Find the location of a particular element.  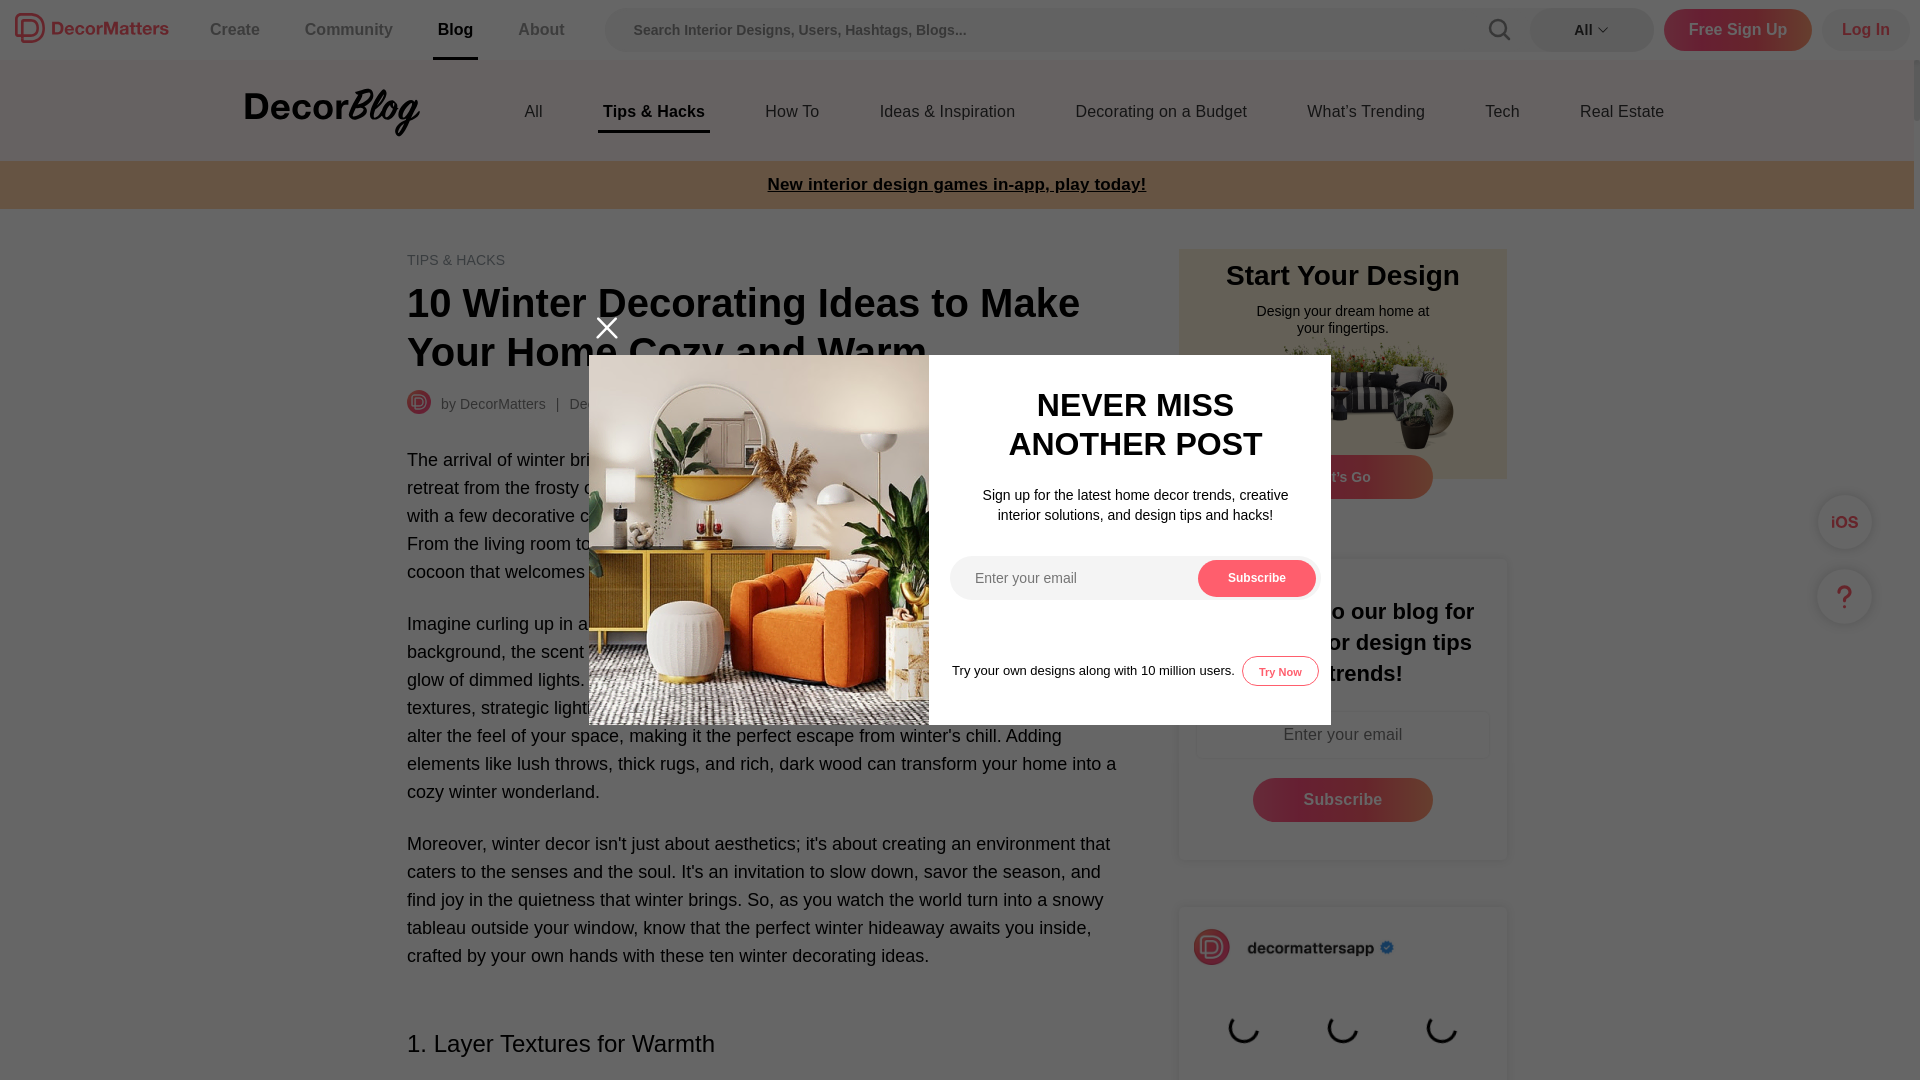

How To is located at coordinates (792, 118).